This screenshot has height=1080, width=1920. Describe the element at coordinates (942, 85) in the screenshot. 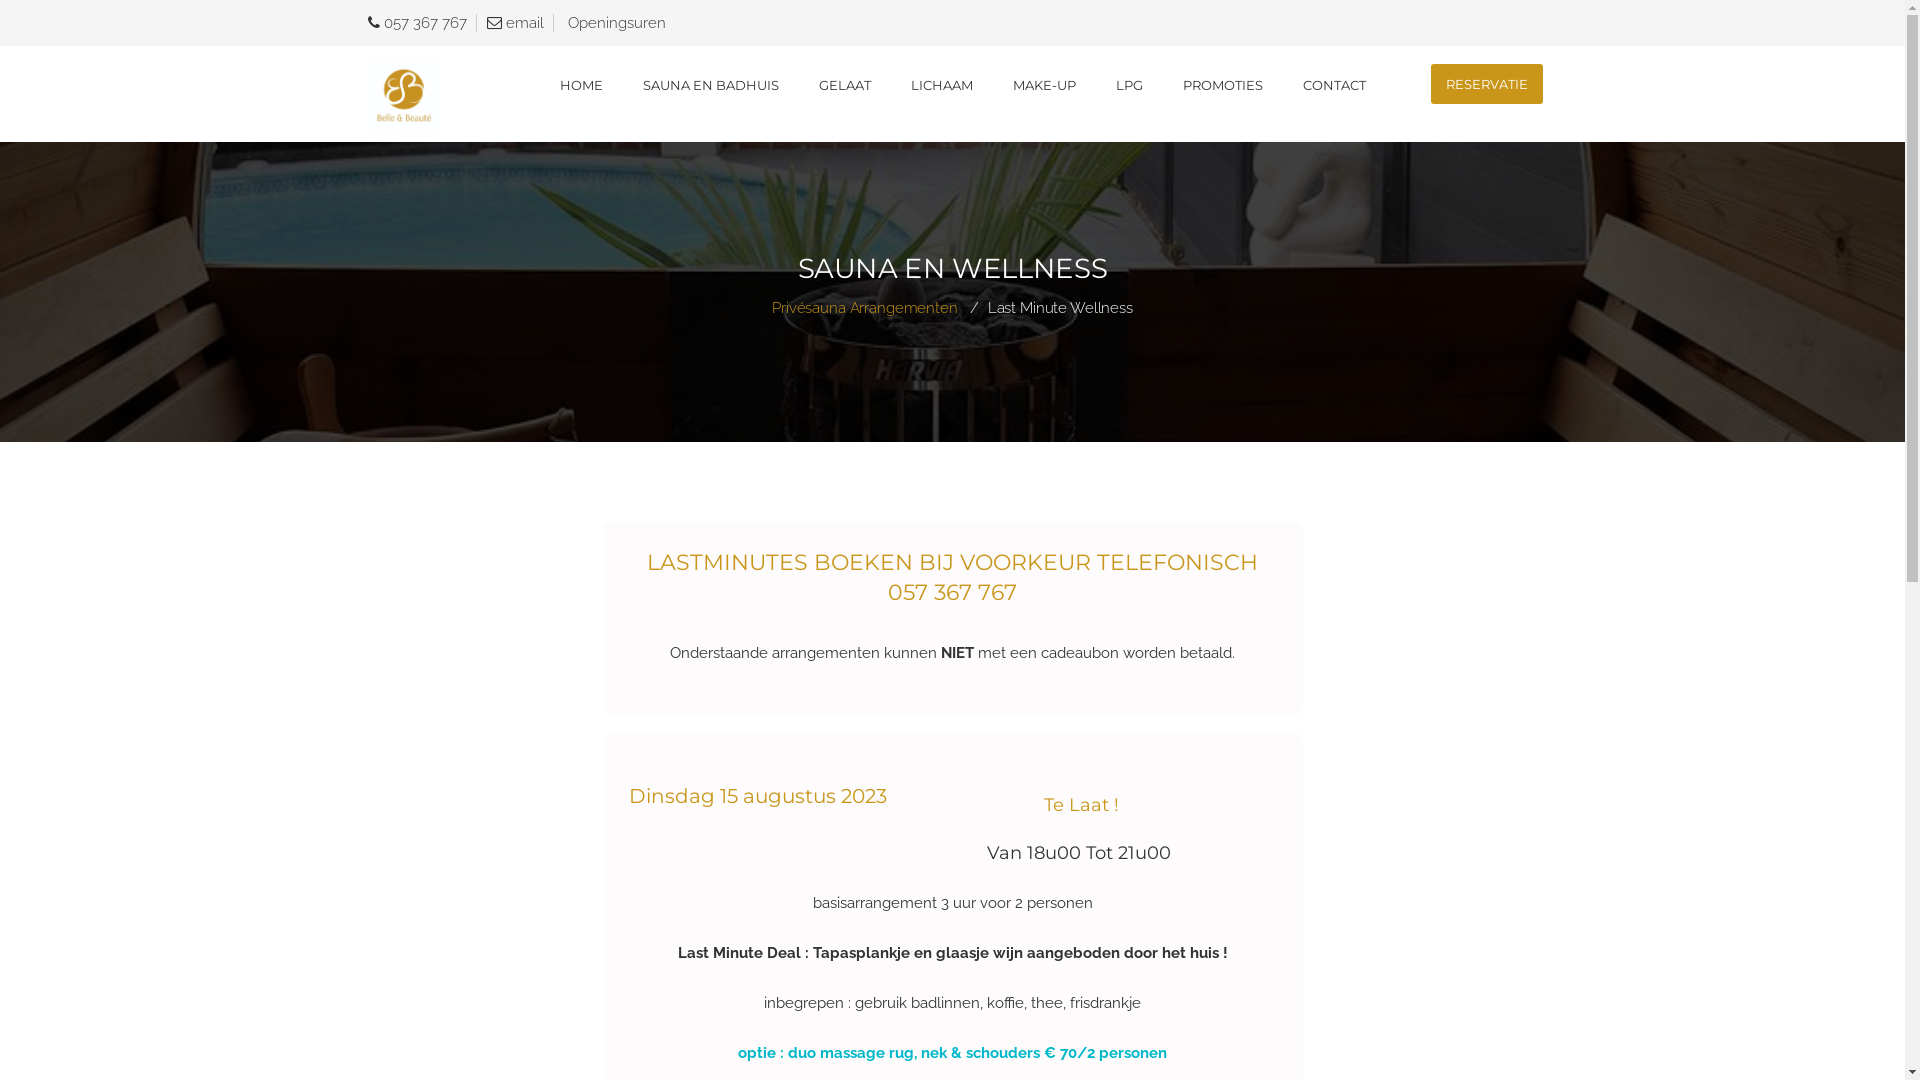

I see `LICHAAM` at that location.